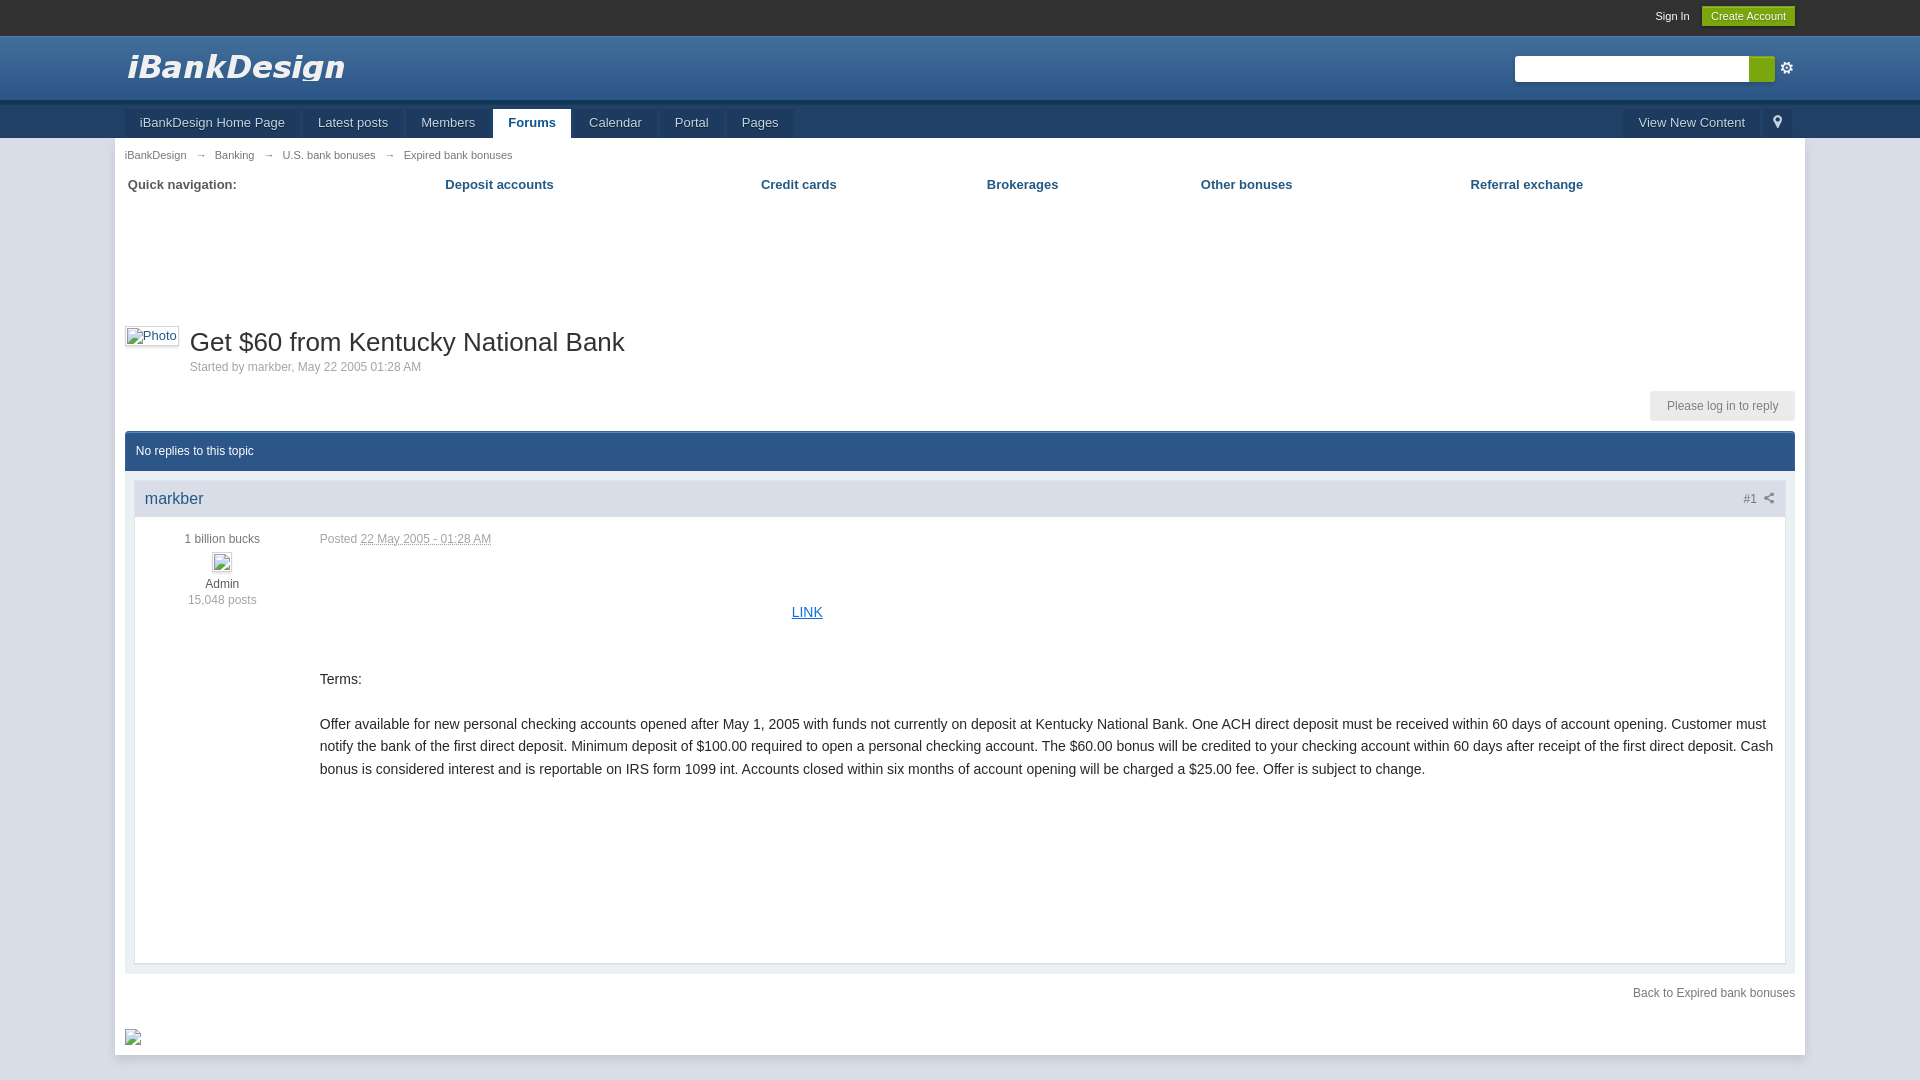  I want to click on Forums, so click(532, 124).